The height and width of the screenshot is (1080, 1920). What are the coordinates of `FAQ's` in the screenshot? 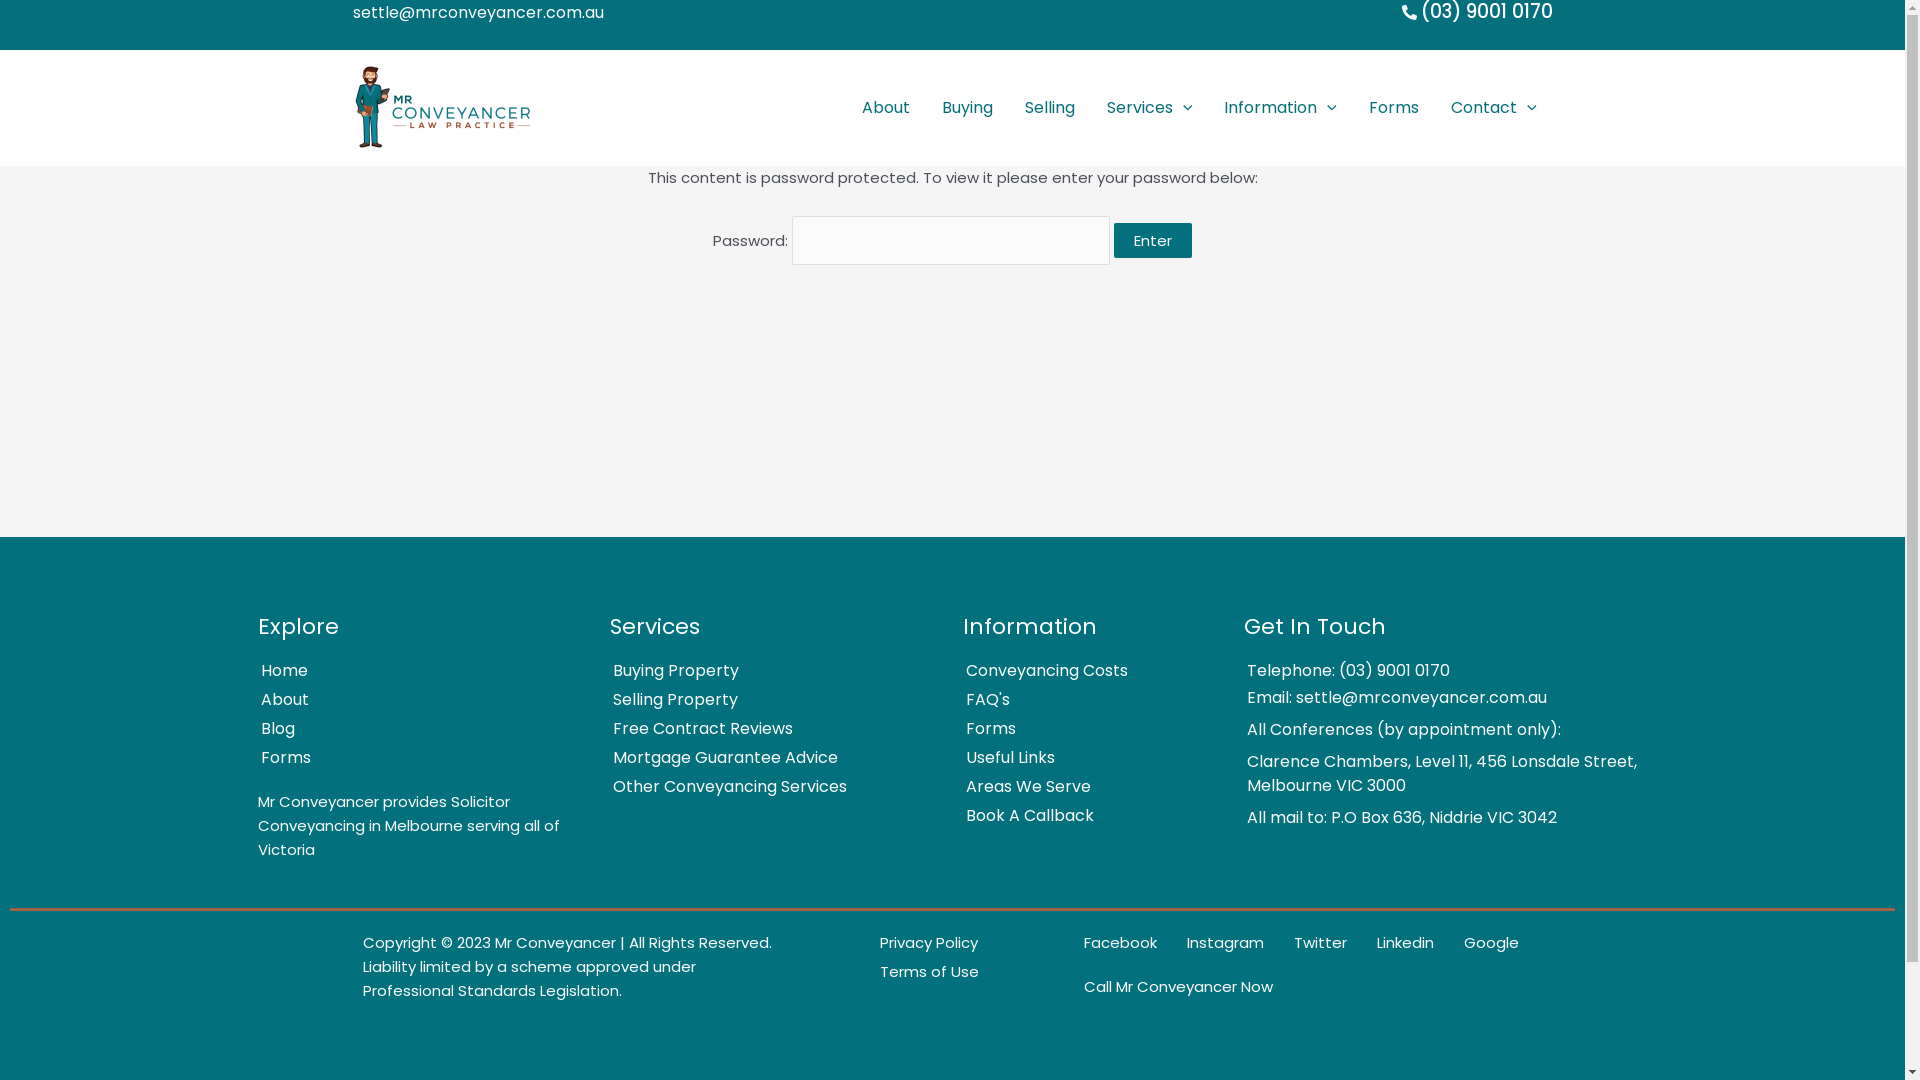 It's located at (1081, 700).